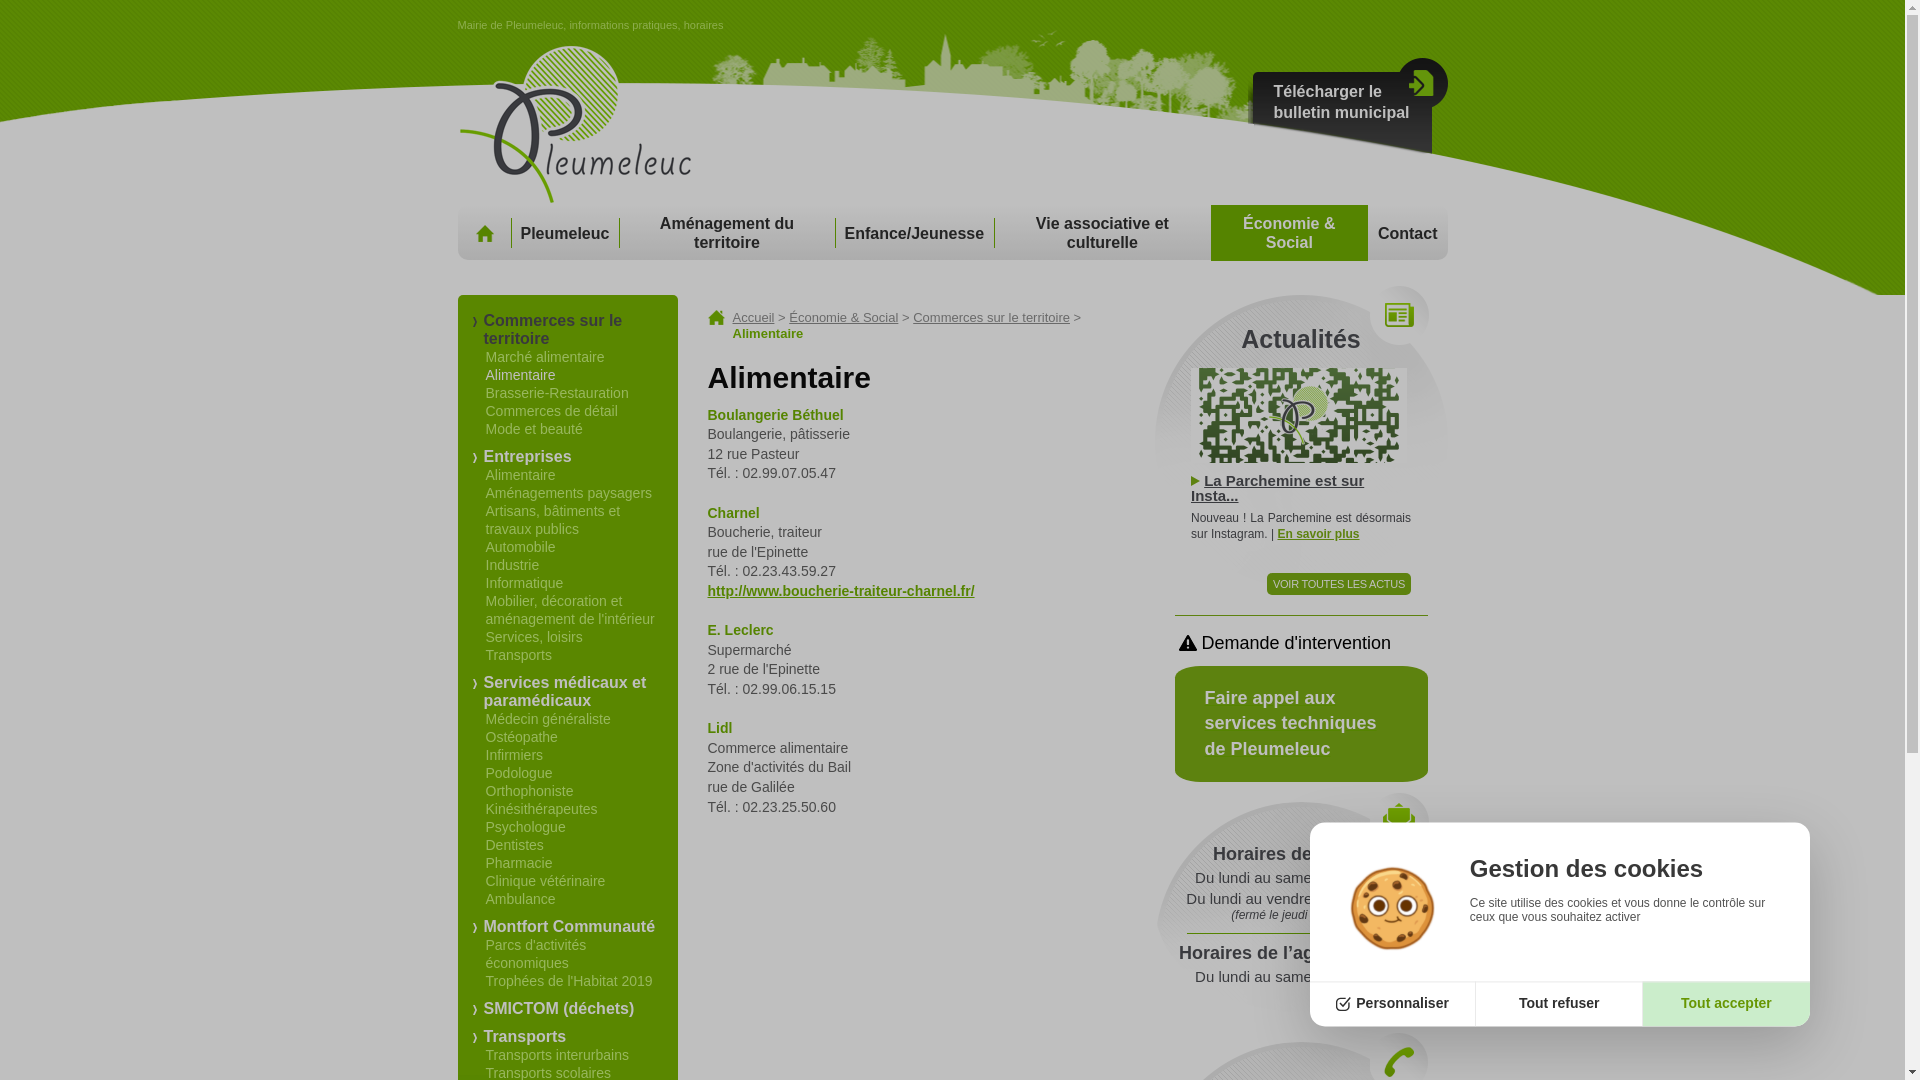 The width and height of the screenshot is (1920, 1080). What do you see at coordinates (842, 591) in the screenshot?
I see `http://www.boucherie-traiteur-charnel.fr/` at bounding box center [842, 591].